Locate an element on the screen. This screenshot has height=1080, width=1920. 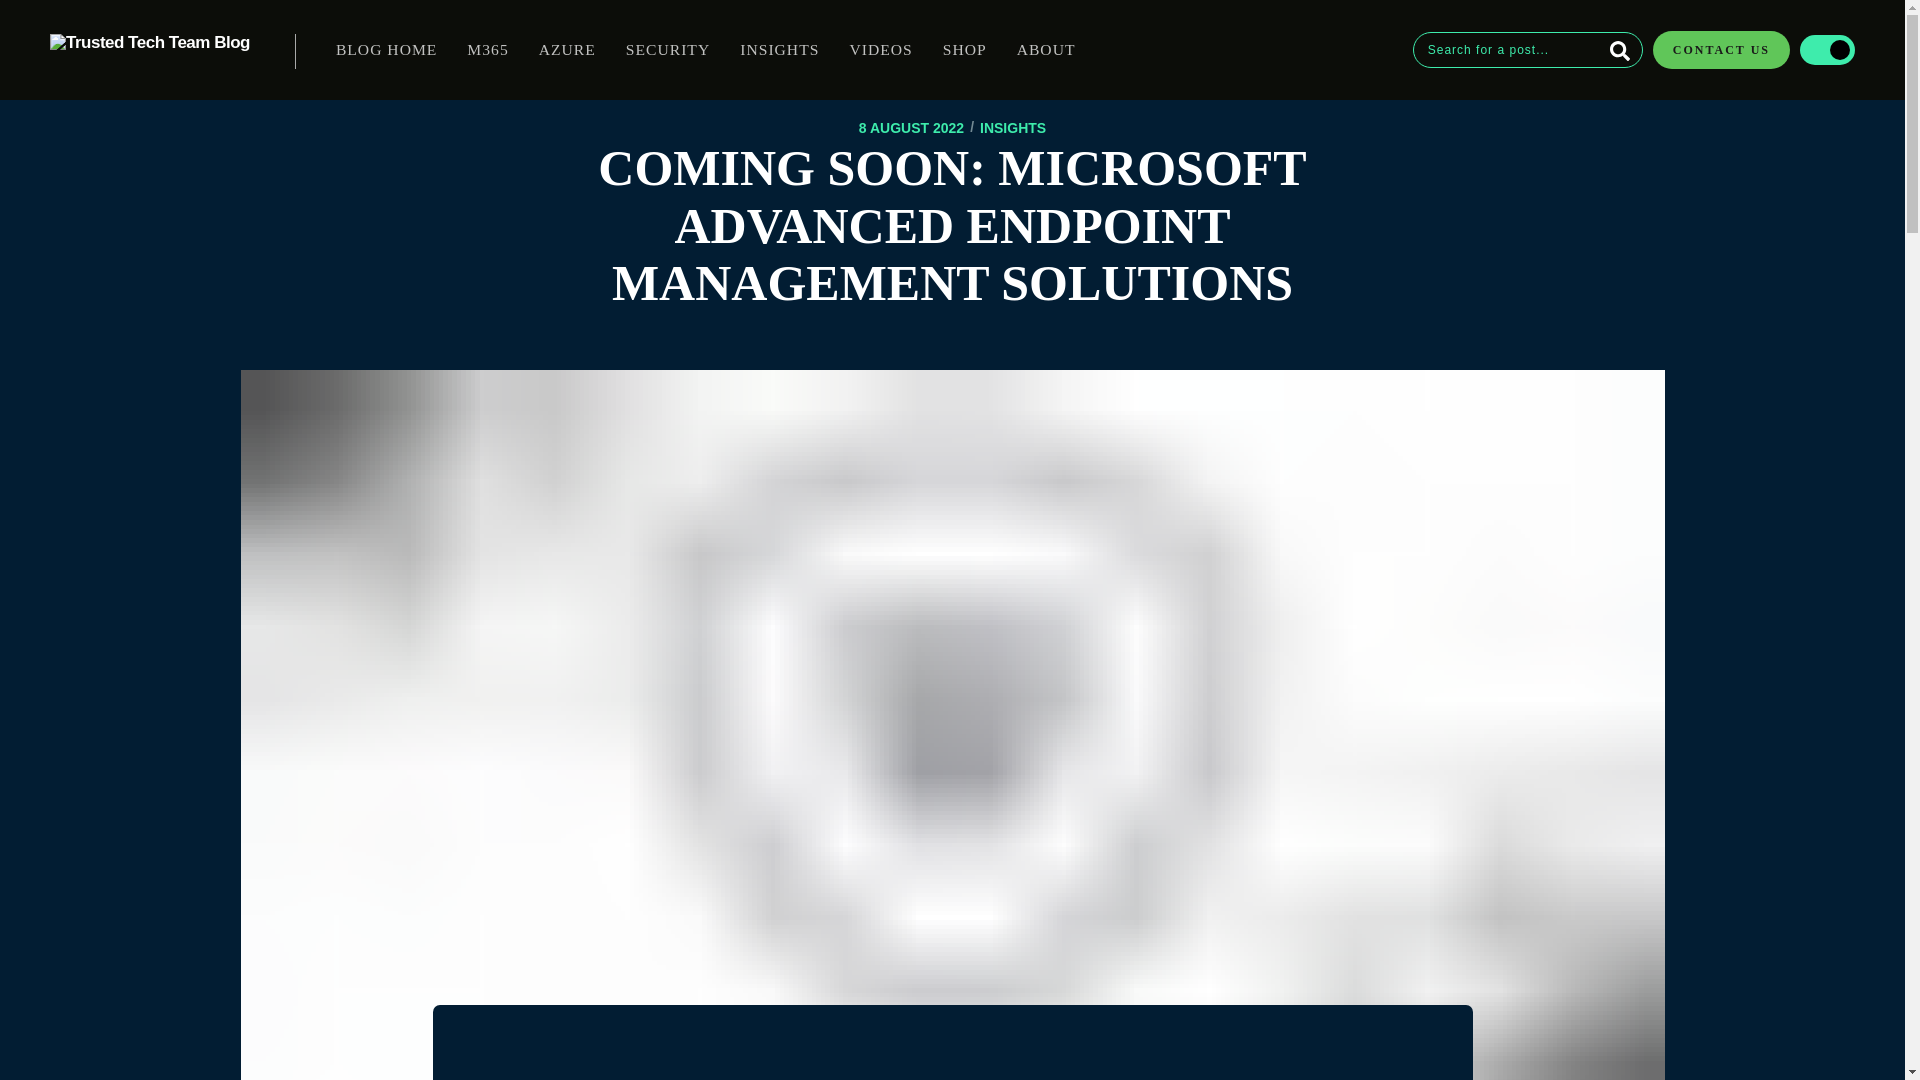
BLOG HOME is located at coordinates (386, 50).